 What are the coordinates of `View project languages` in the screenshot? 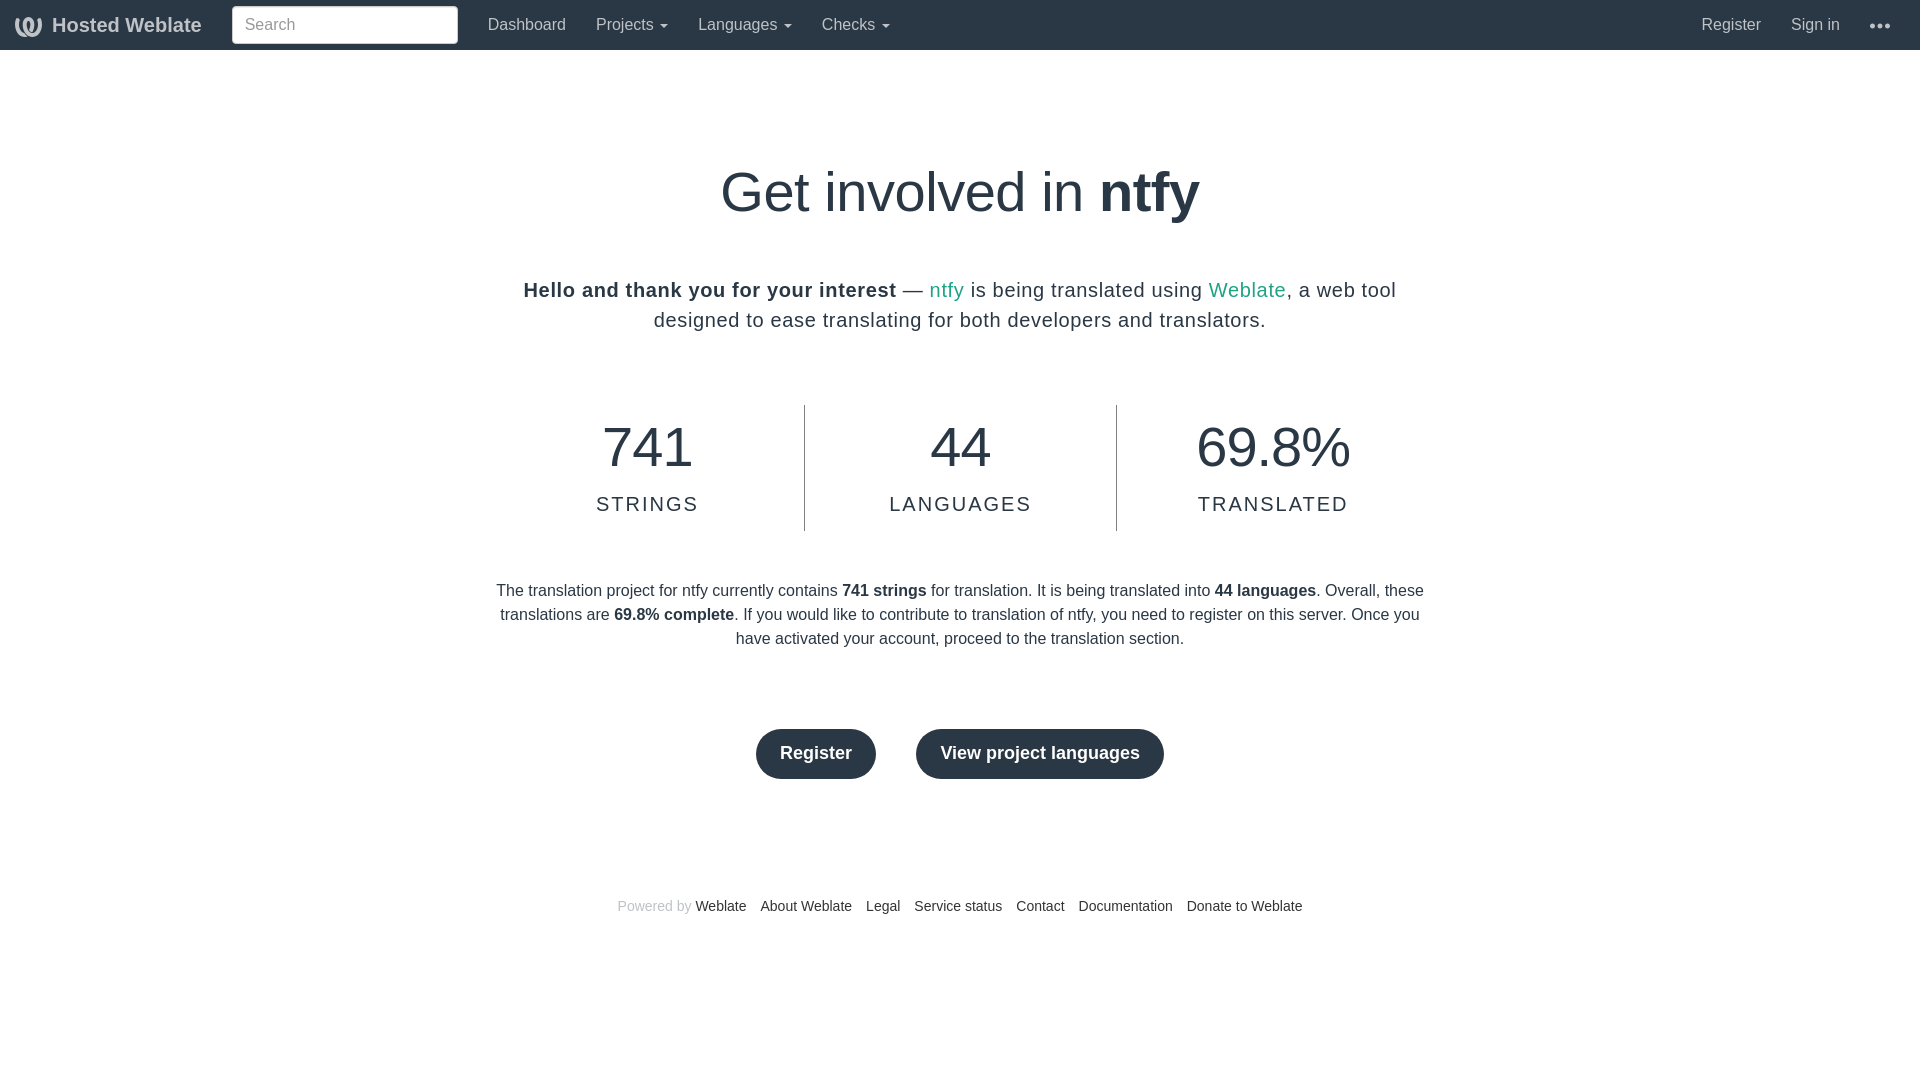 It's located at (1039, 754).